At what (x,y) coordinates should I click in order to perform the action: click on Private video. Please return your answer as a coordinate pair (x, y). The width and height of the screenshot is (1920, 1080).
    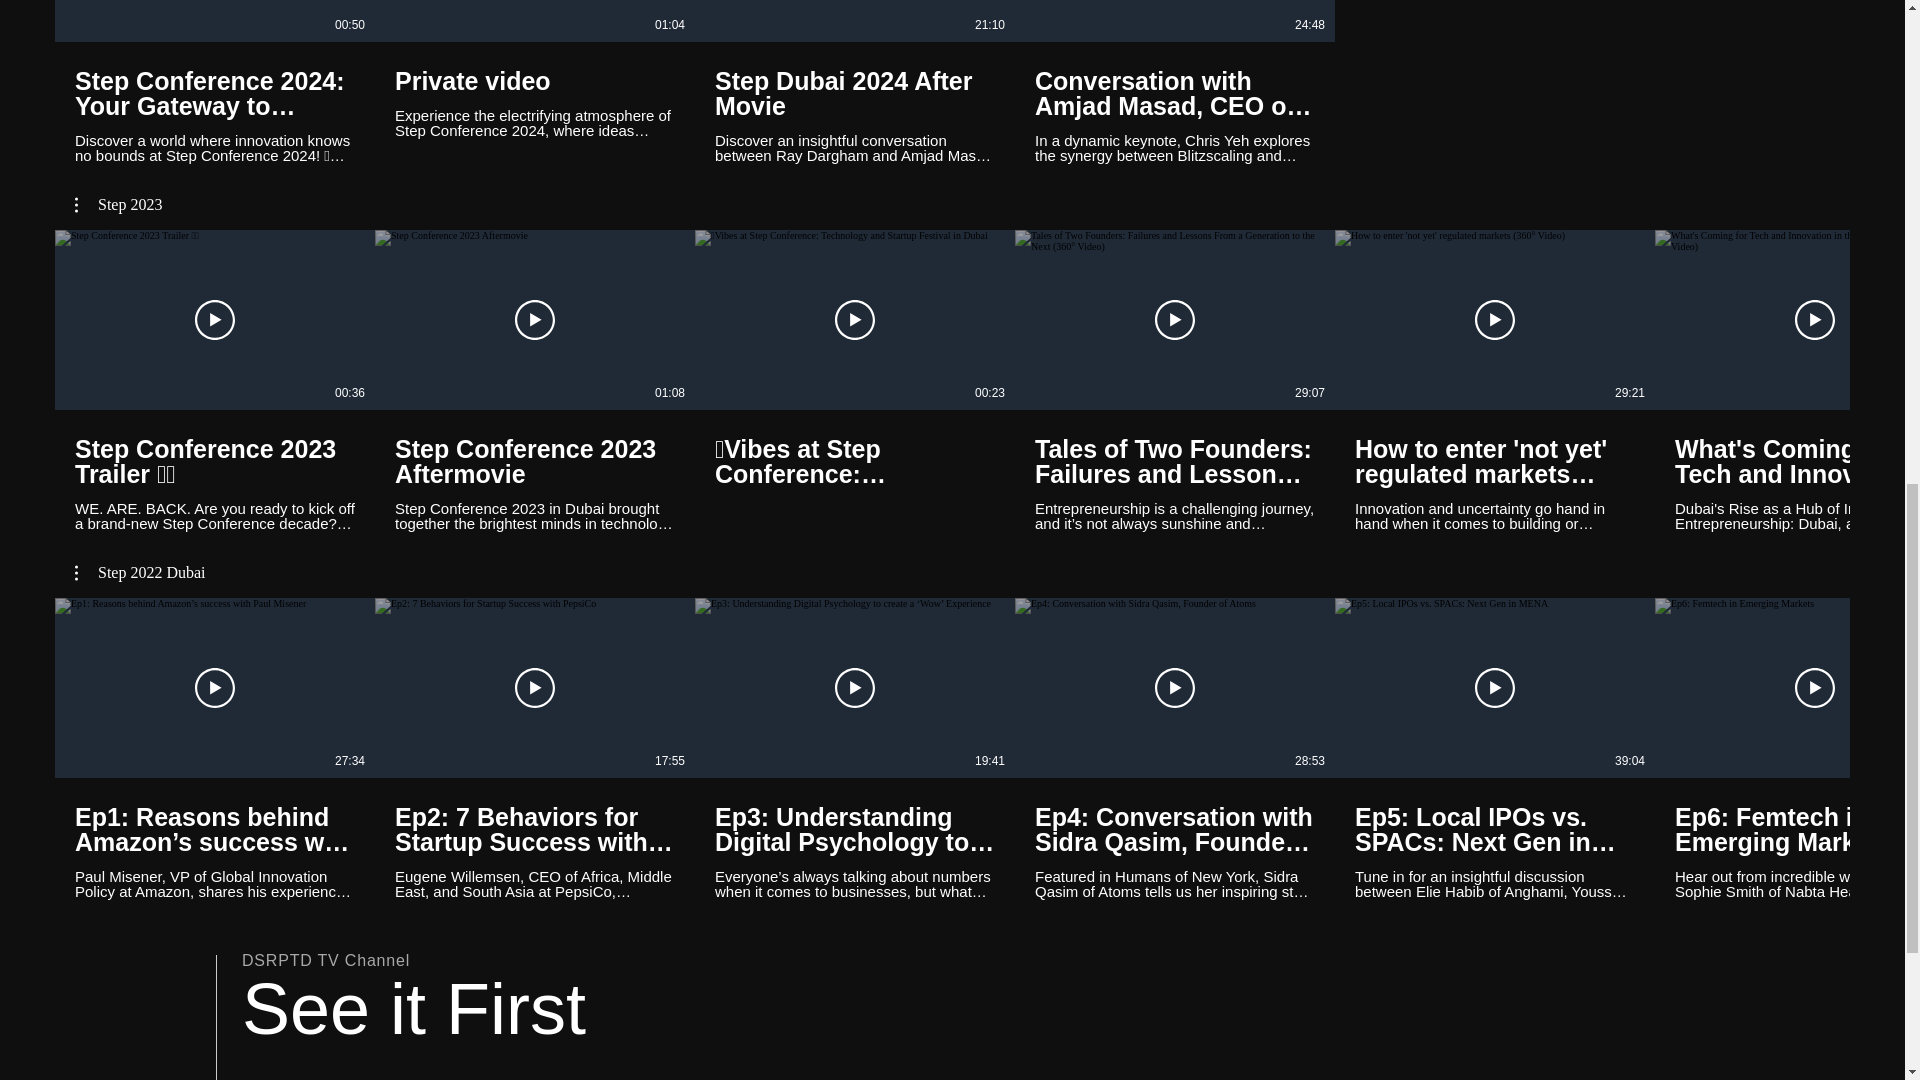
    Looking at the image, I should click on (535, 80).